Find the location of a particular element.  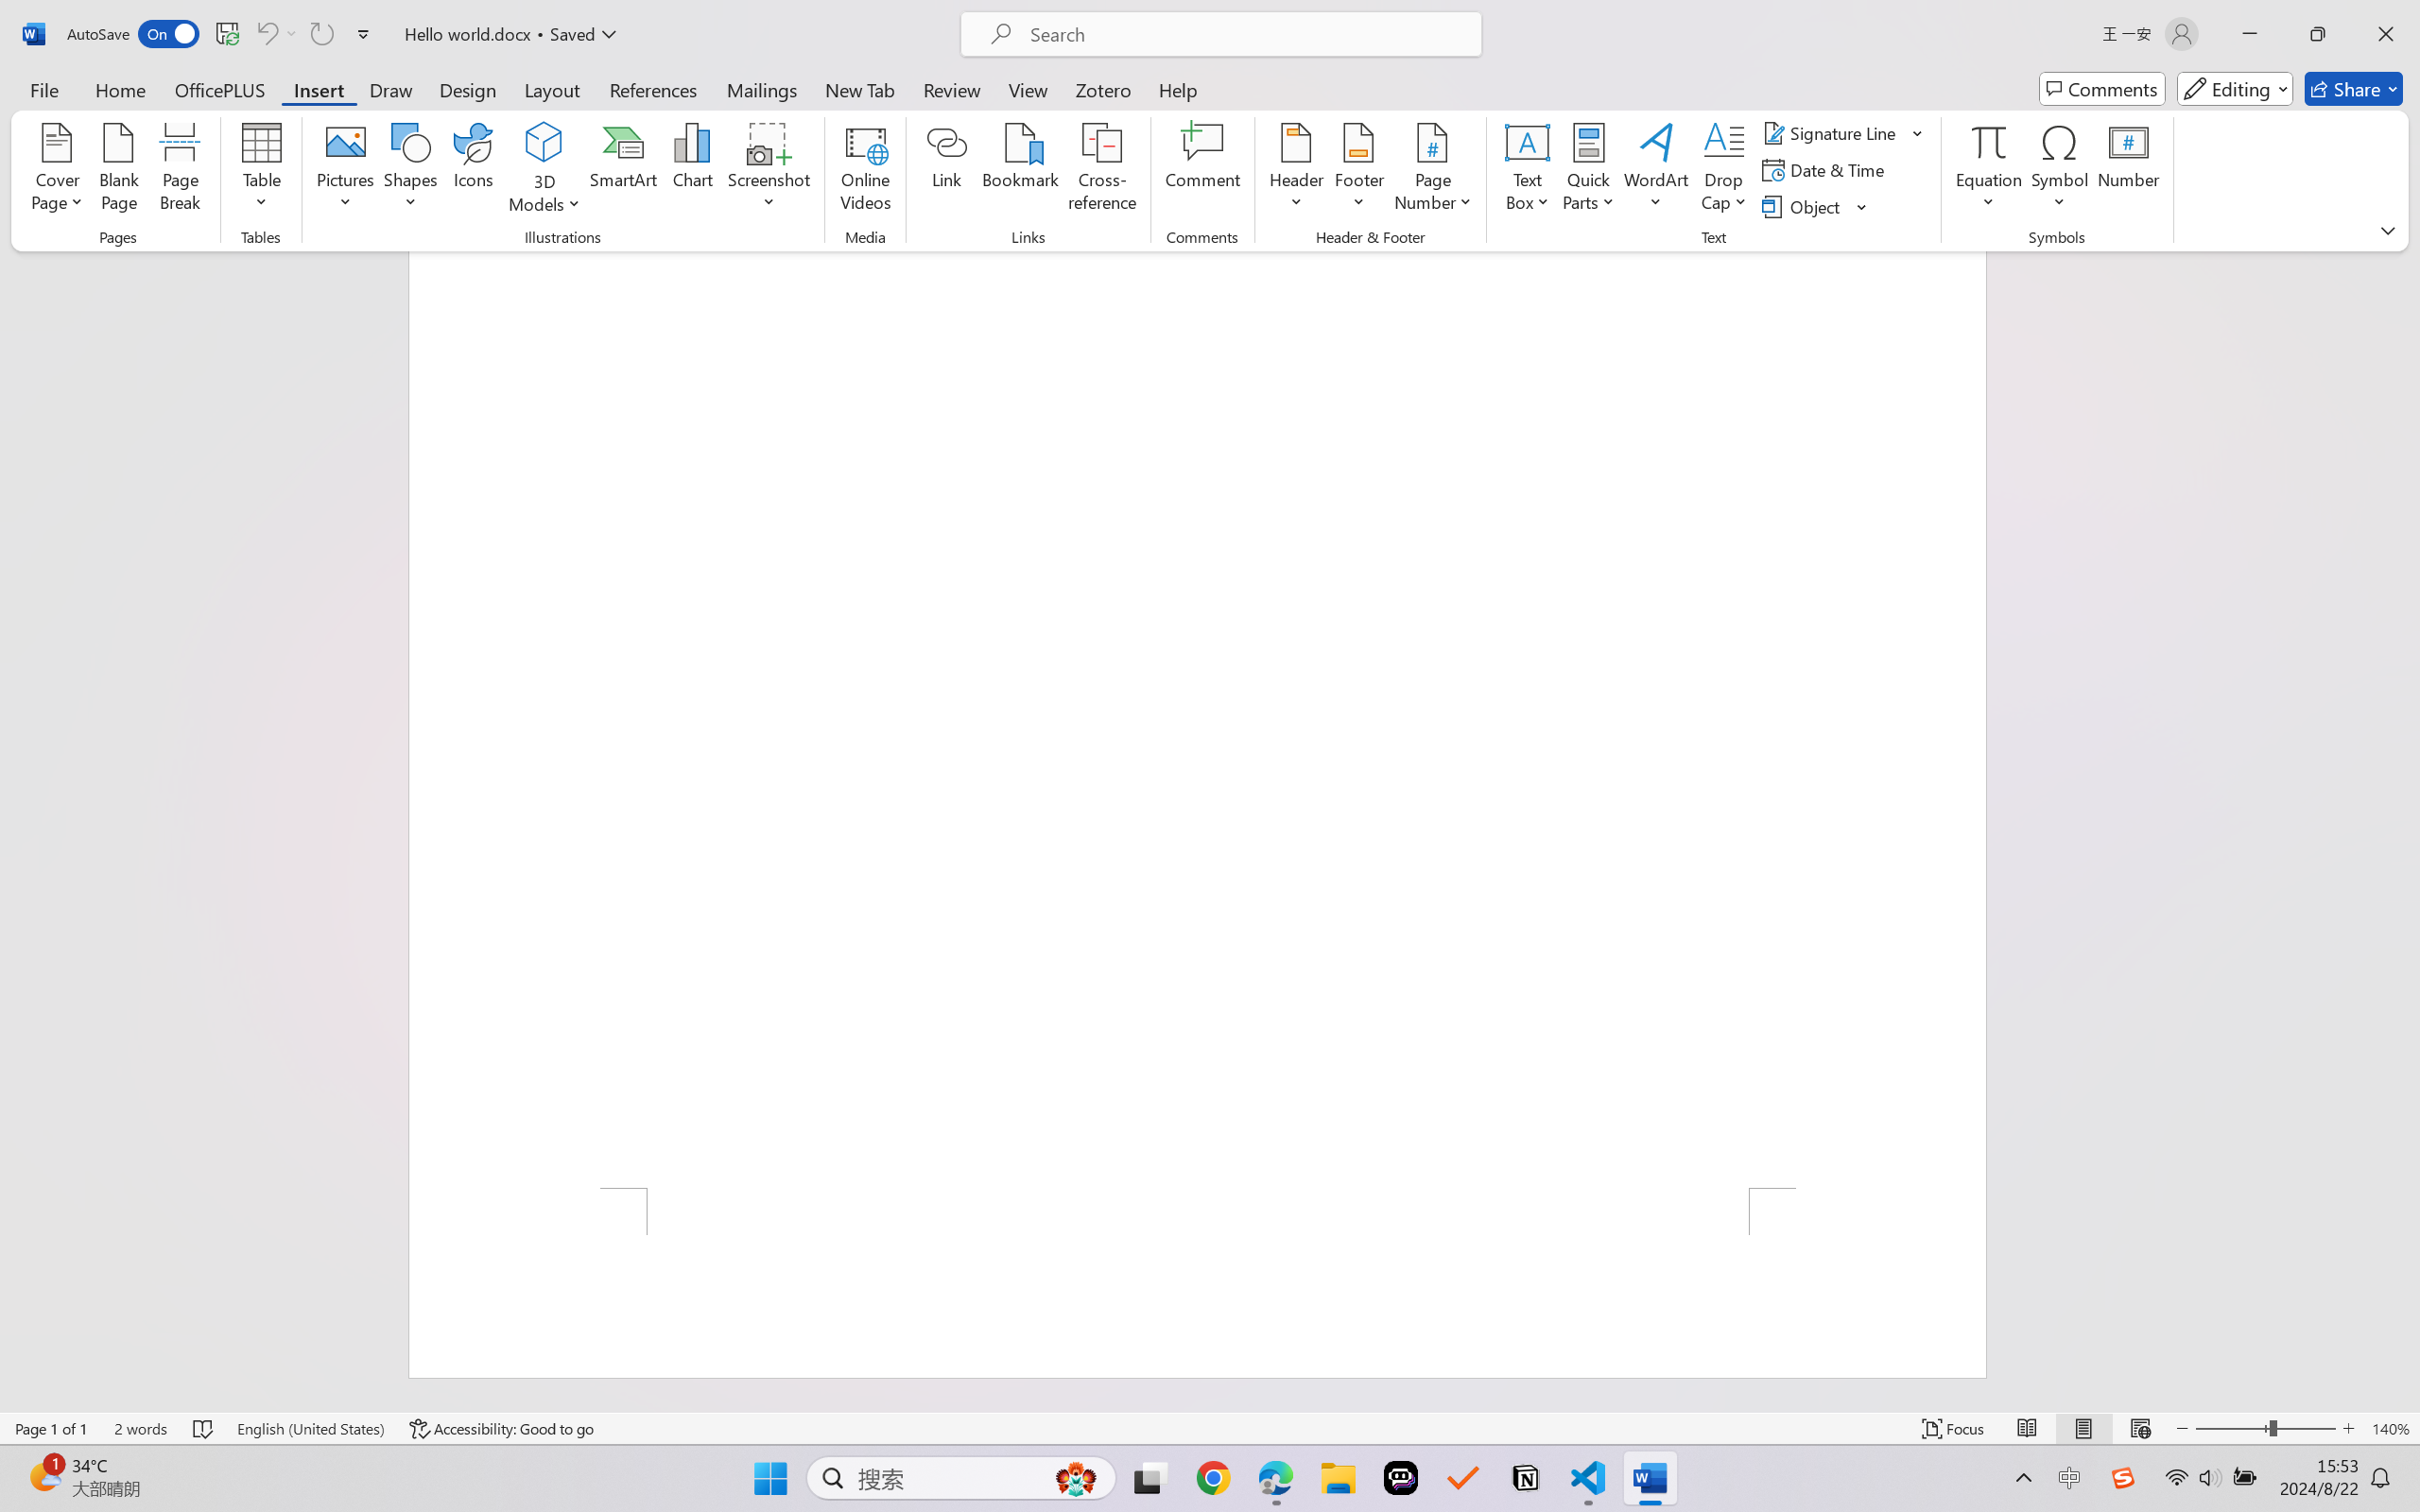

AutoSave is located at coordinates (134, 34).